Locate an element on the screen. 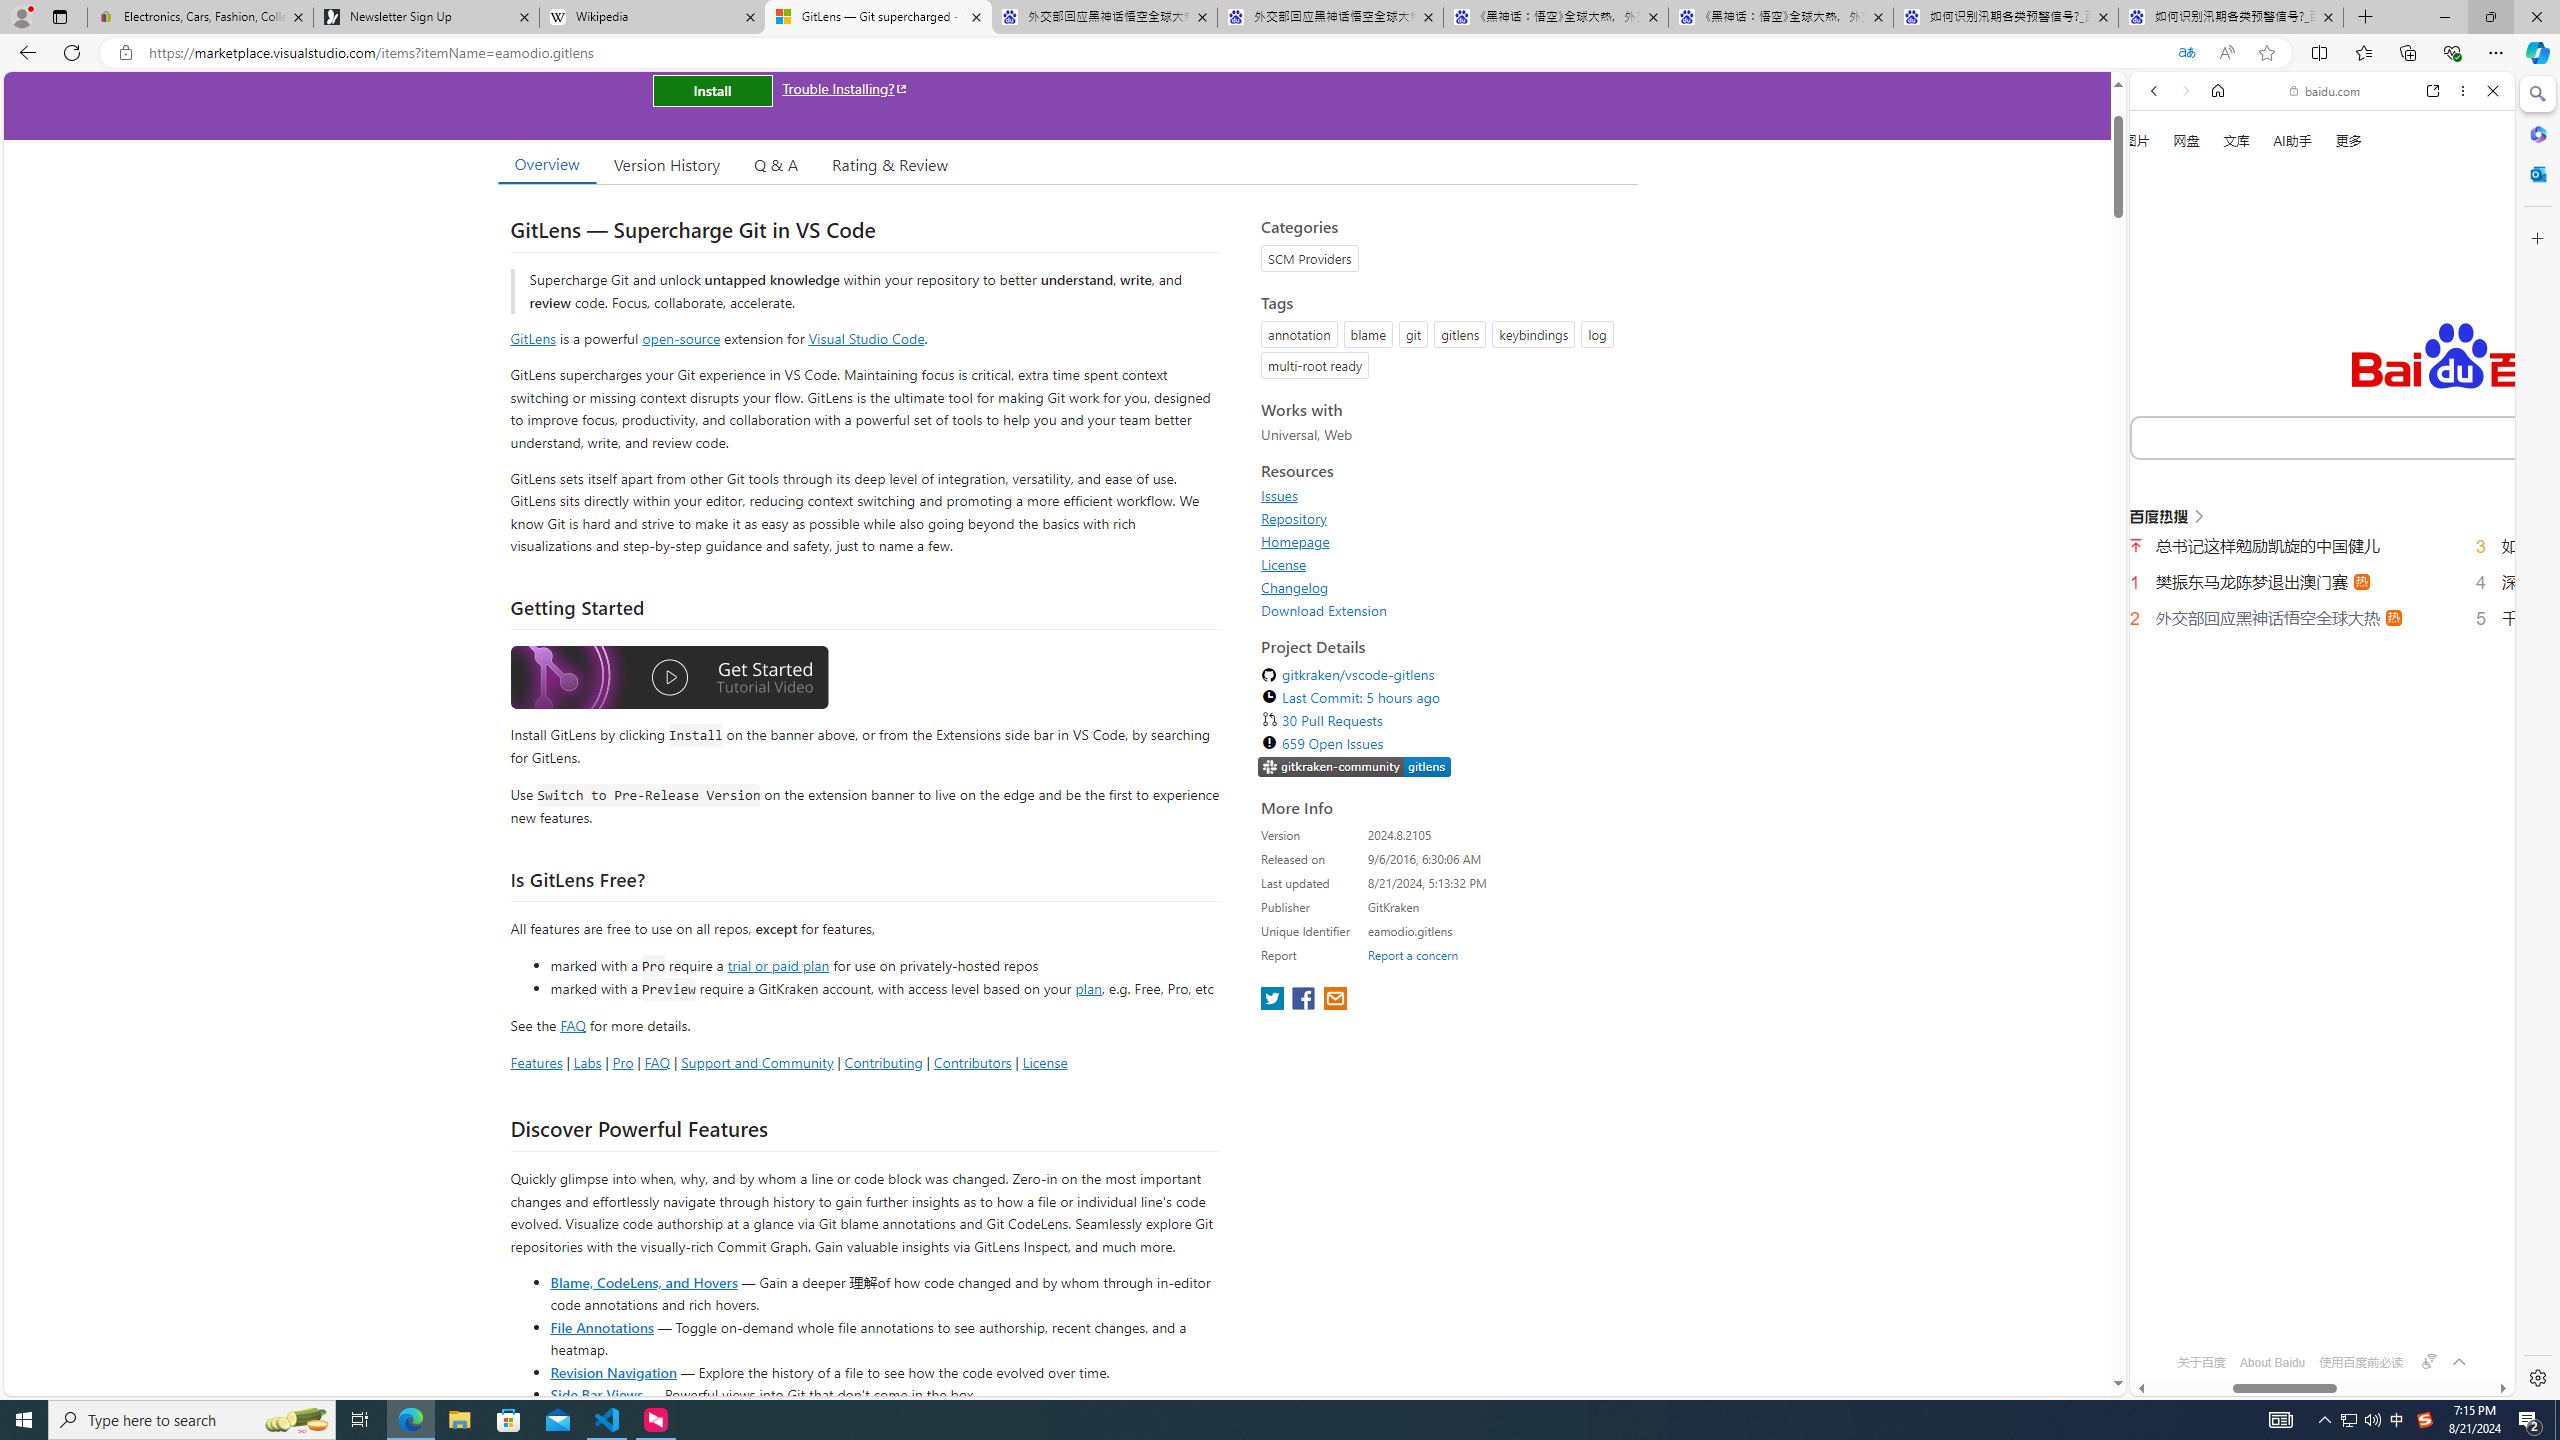 This screenshot has height=1440, width=2560. Changelog is located at coordinates (1295, 587).